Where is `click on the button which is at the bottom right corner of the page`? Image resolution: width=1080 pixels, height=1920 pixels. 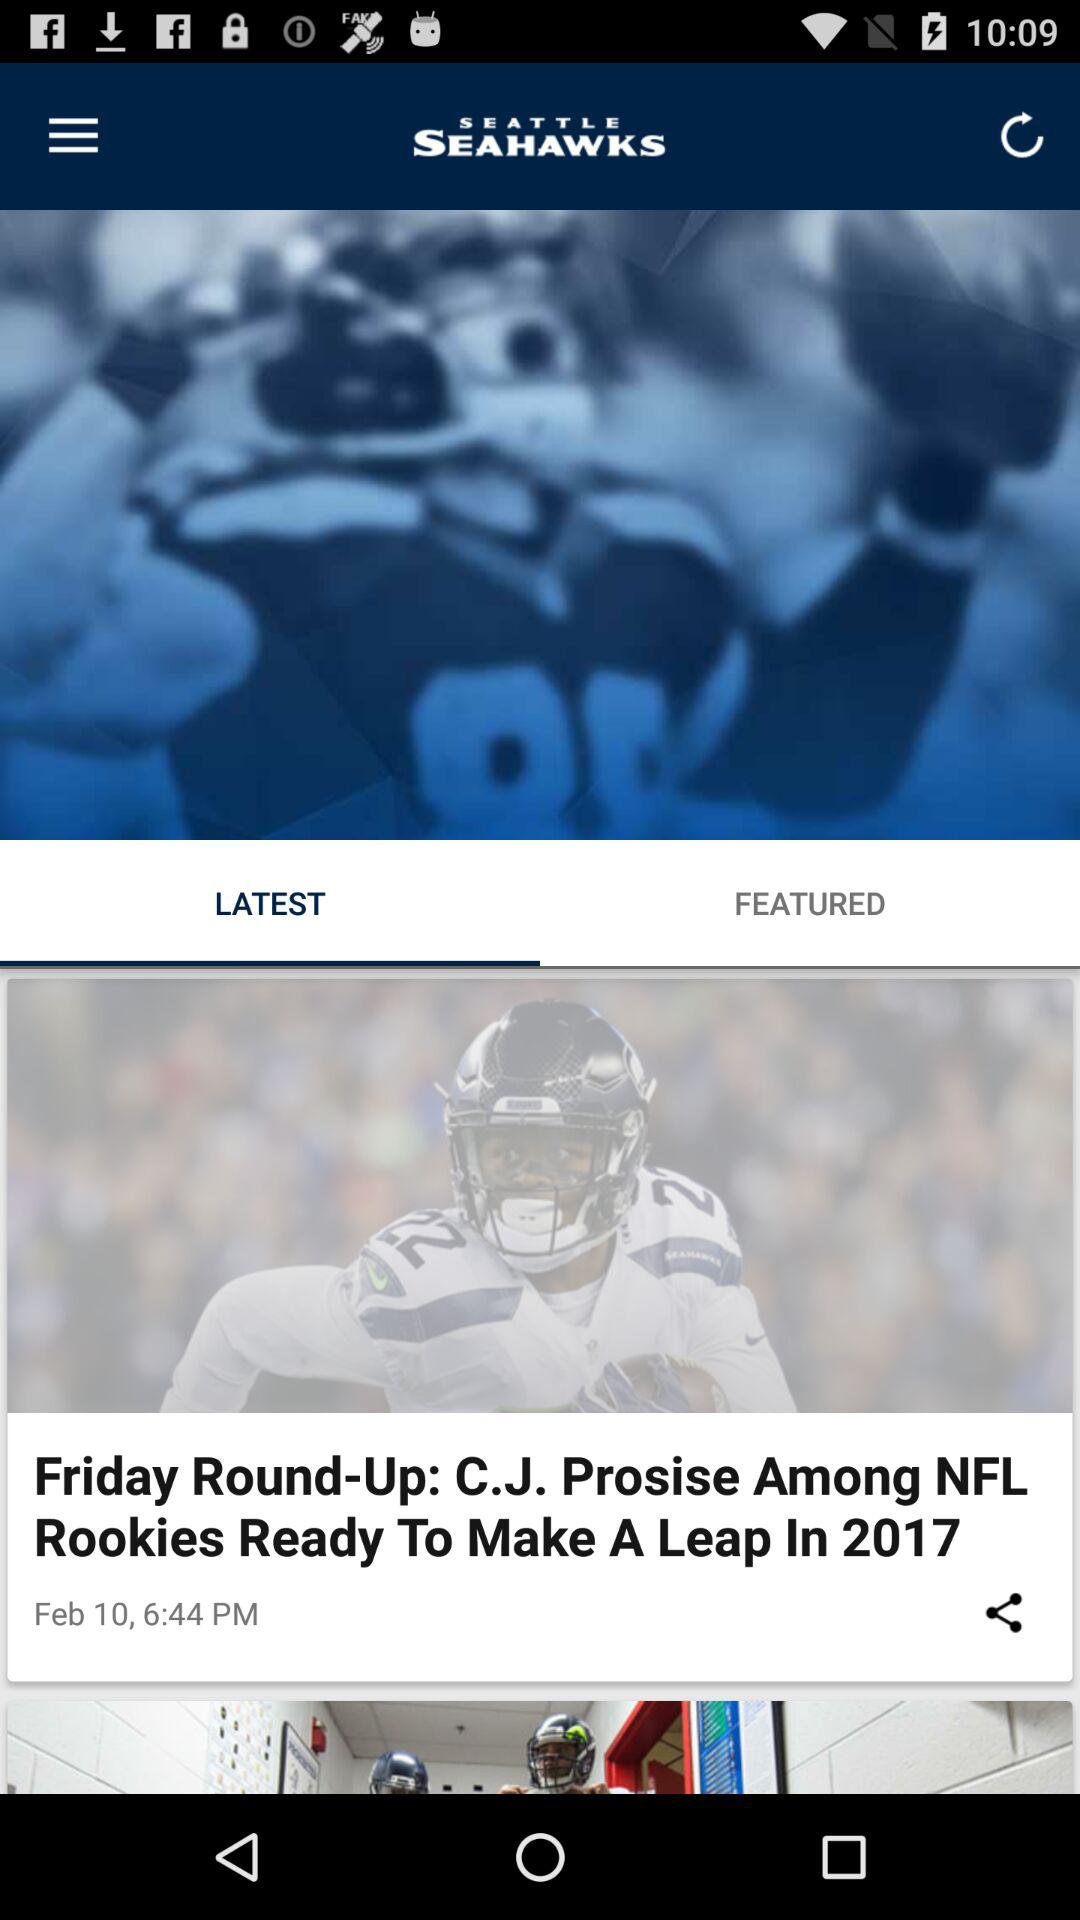
click on the button which is at the bottom right corner of the page is located at coordinates (1004, 1612).